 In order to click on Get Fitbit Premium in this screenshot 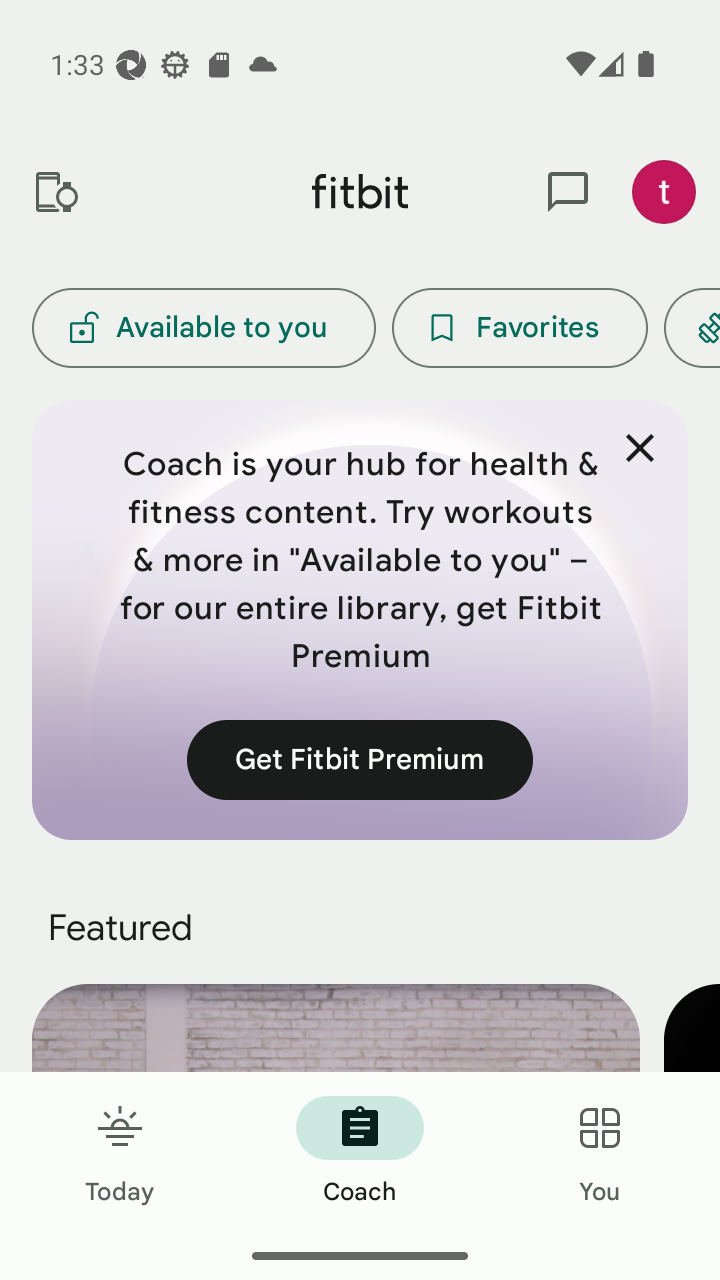, I will do `click(360, 759)`.